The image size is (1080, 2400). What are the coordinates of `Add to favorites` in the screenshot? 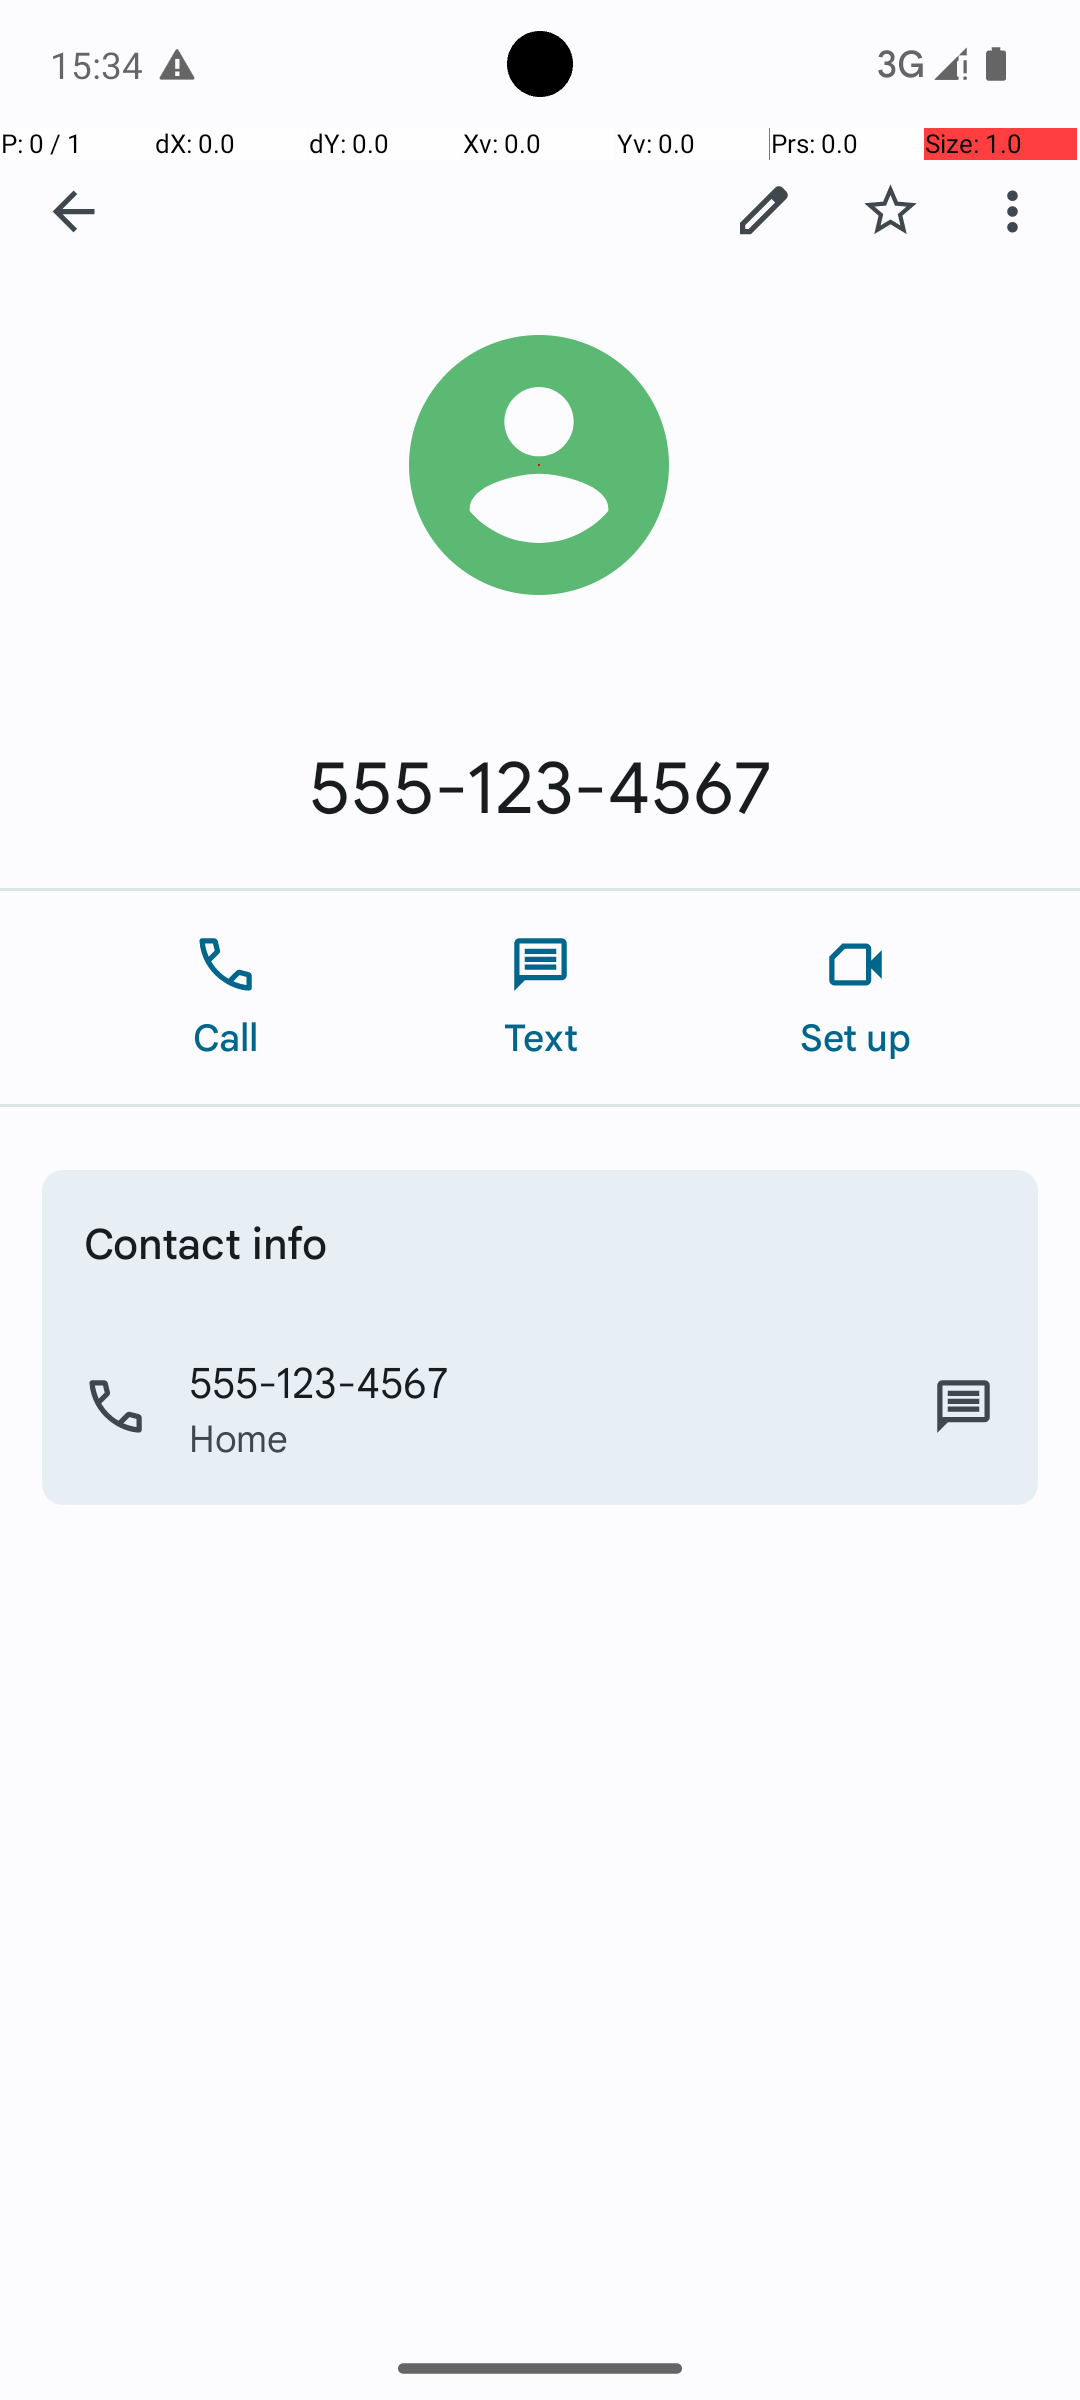 It's located at (890, 211).